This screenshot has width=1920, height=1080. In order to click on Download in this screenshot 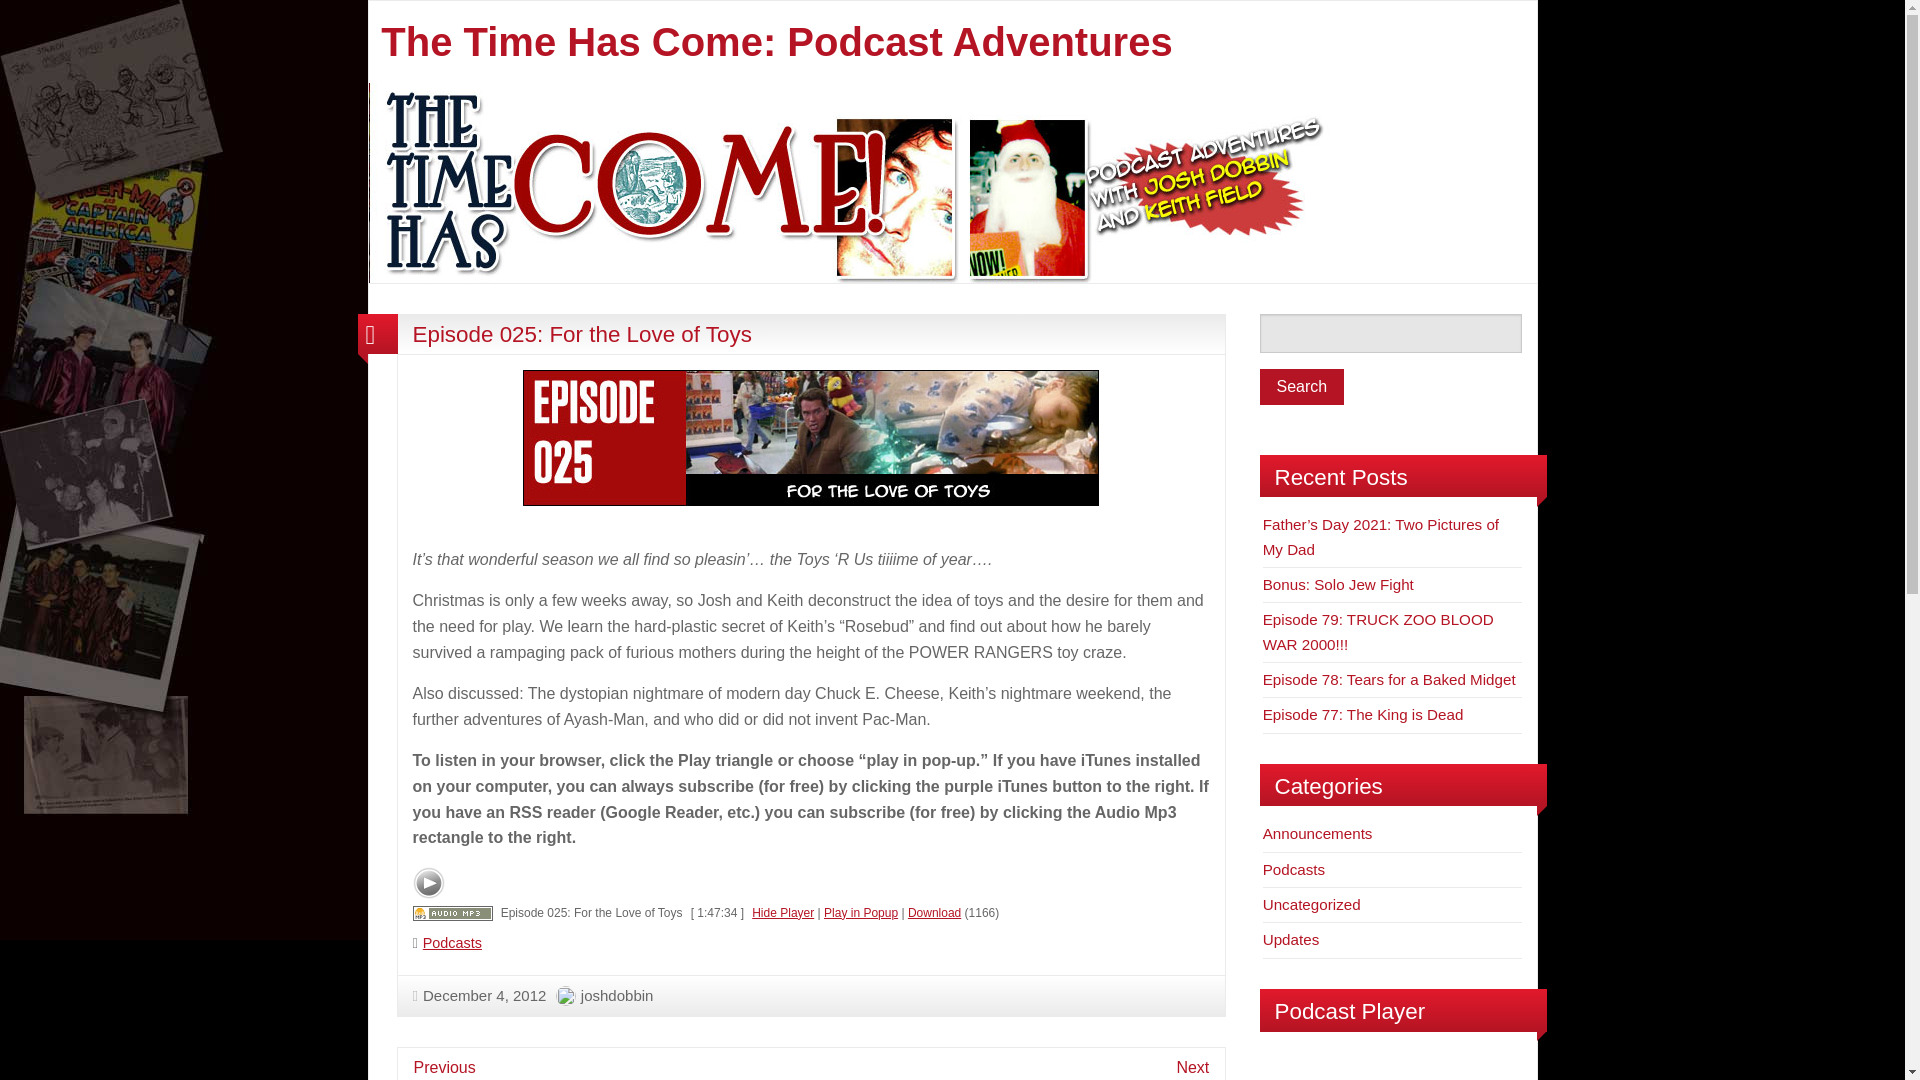, I will do `click(934, 913)`.